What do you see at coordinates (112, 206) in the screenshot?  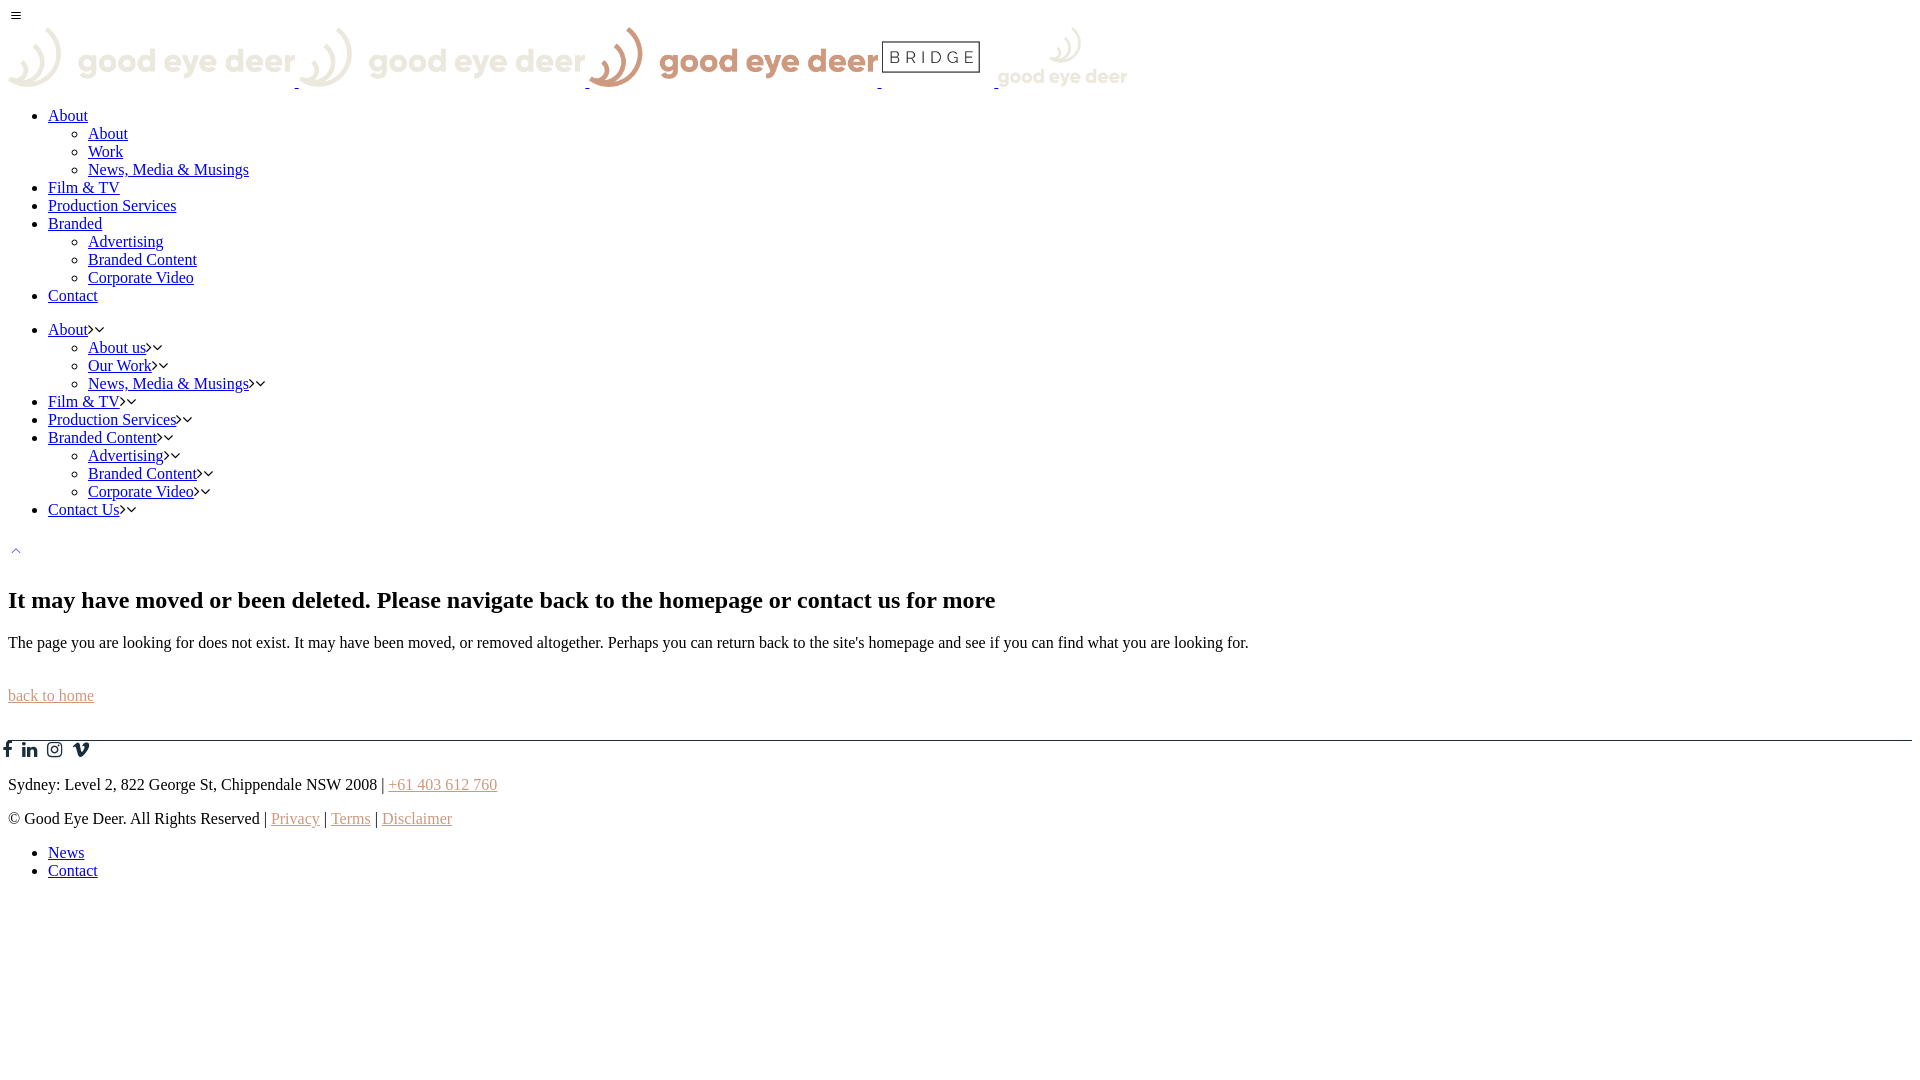 I see `Production Services` at bounding box center [112, 206].